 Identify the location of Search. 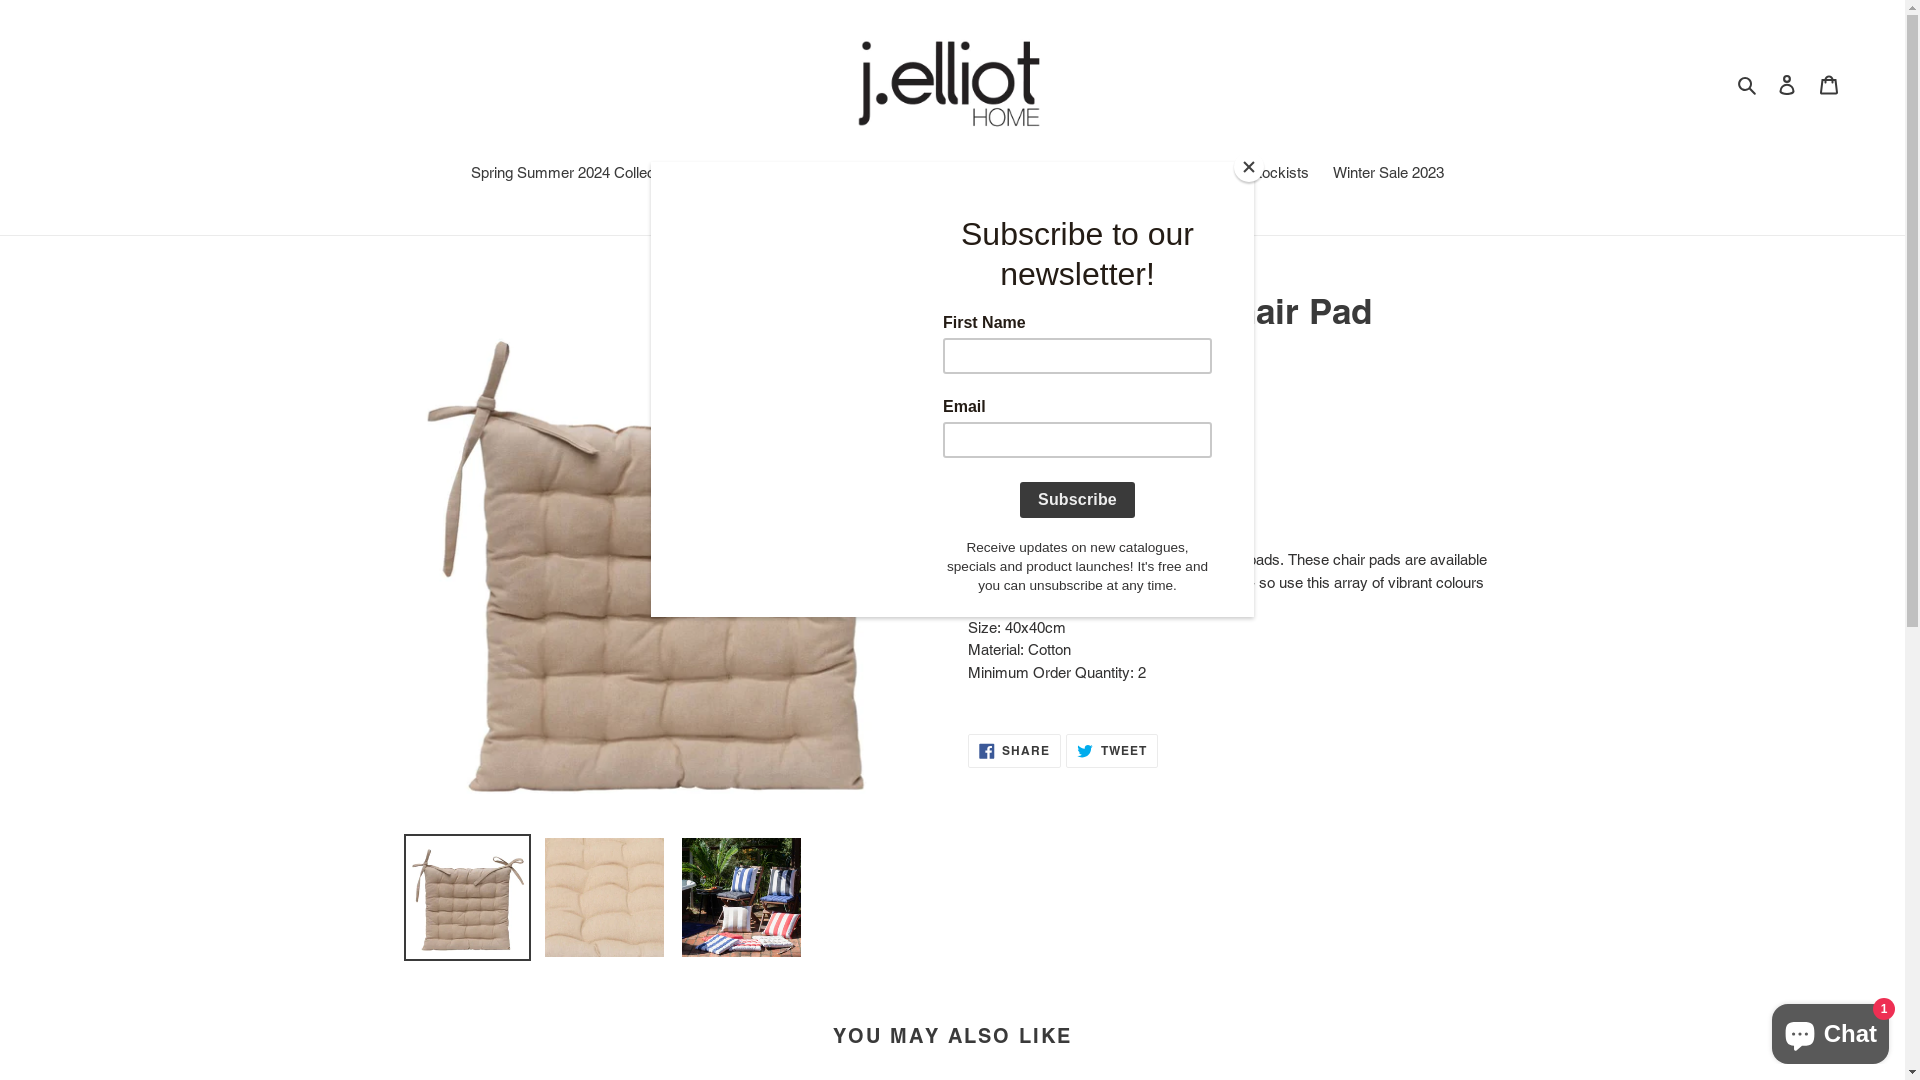
(1748, 84).